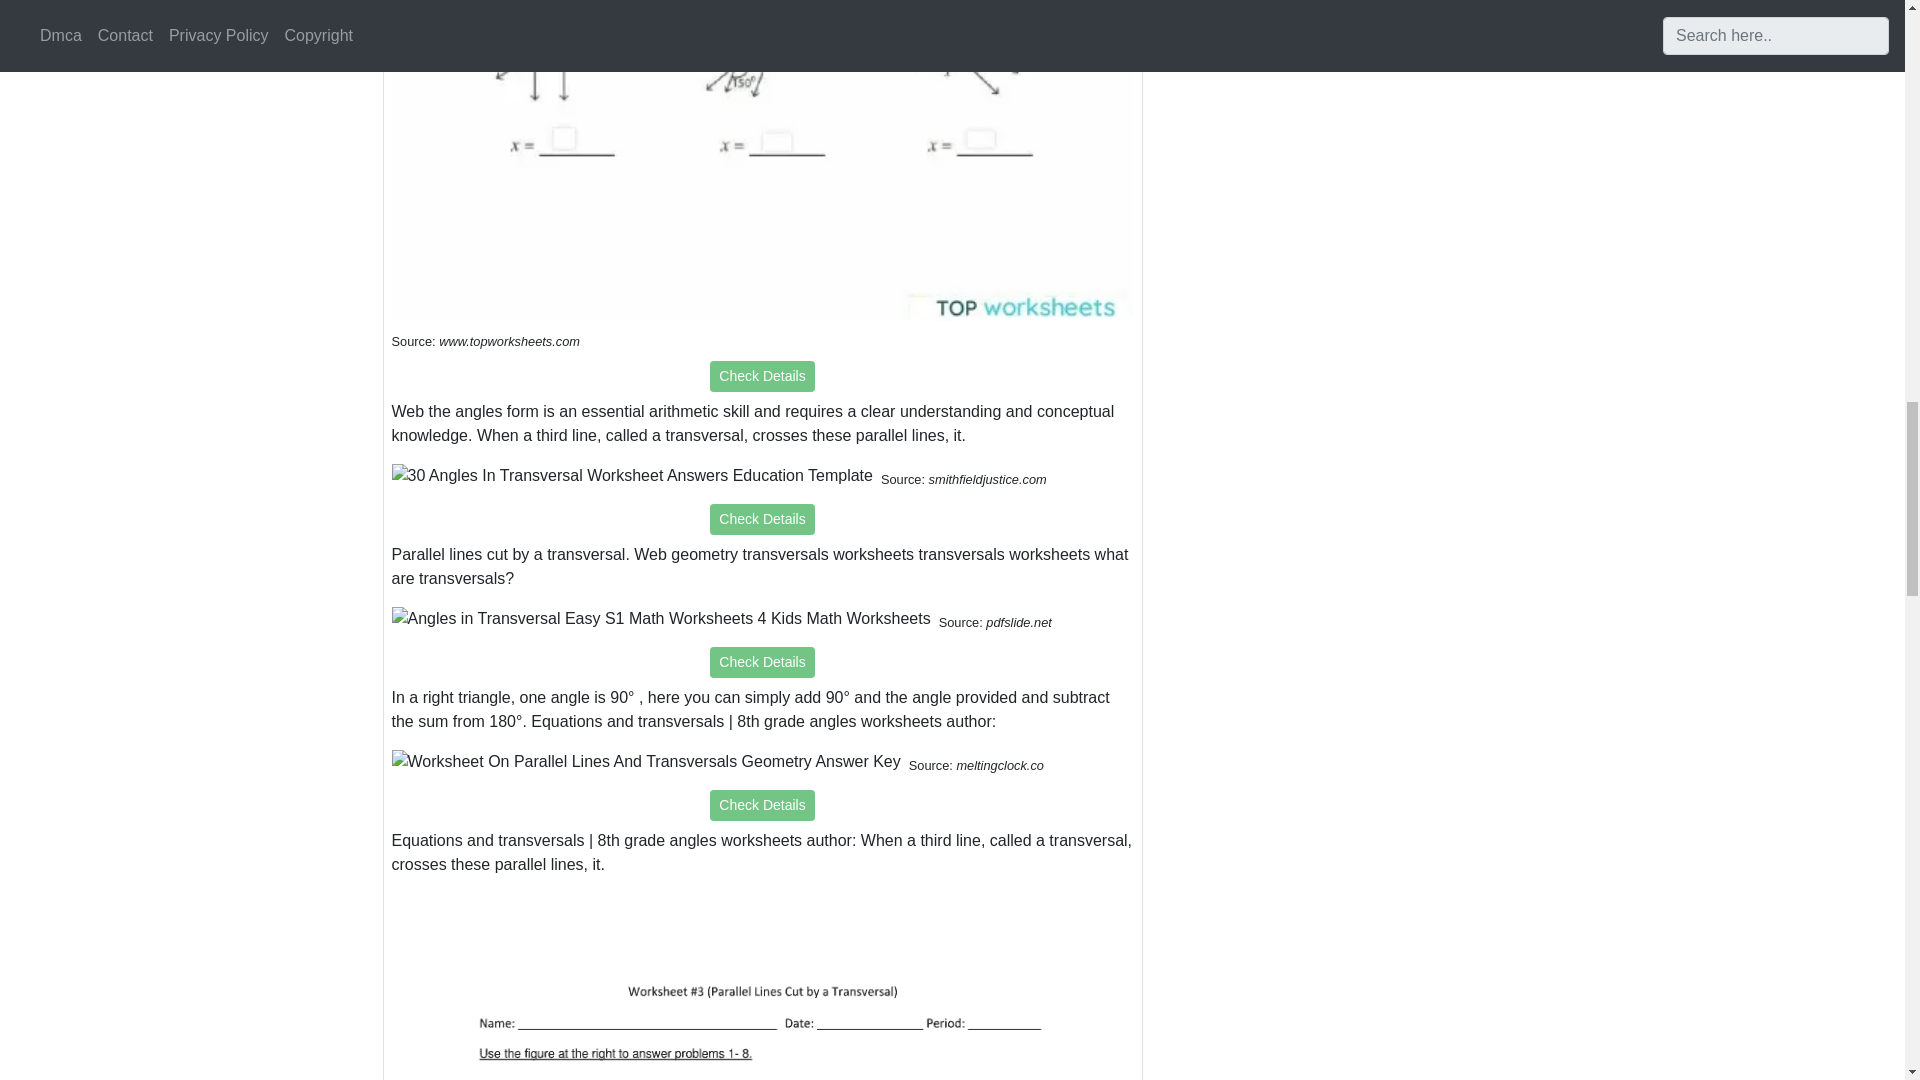 The height and width of the screenshot is (1080, 1920). Describe the element at coordinates (762, 662) in the screenshot. I see `Check Details` at that location.